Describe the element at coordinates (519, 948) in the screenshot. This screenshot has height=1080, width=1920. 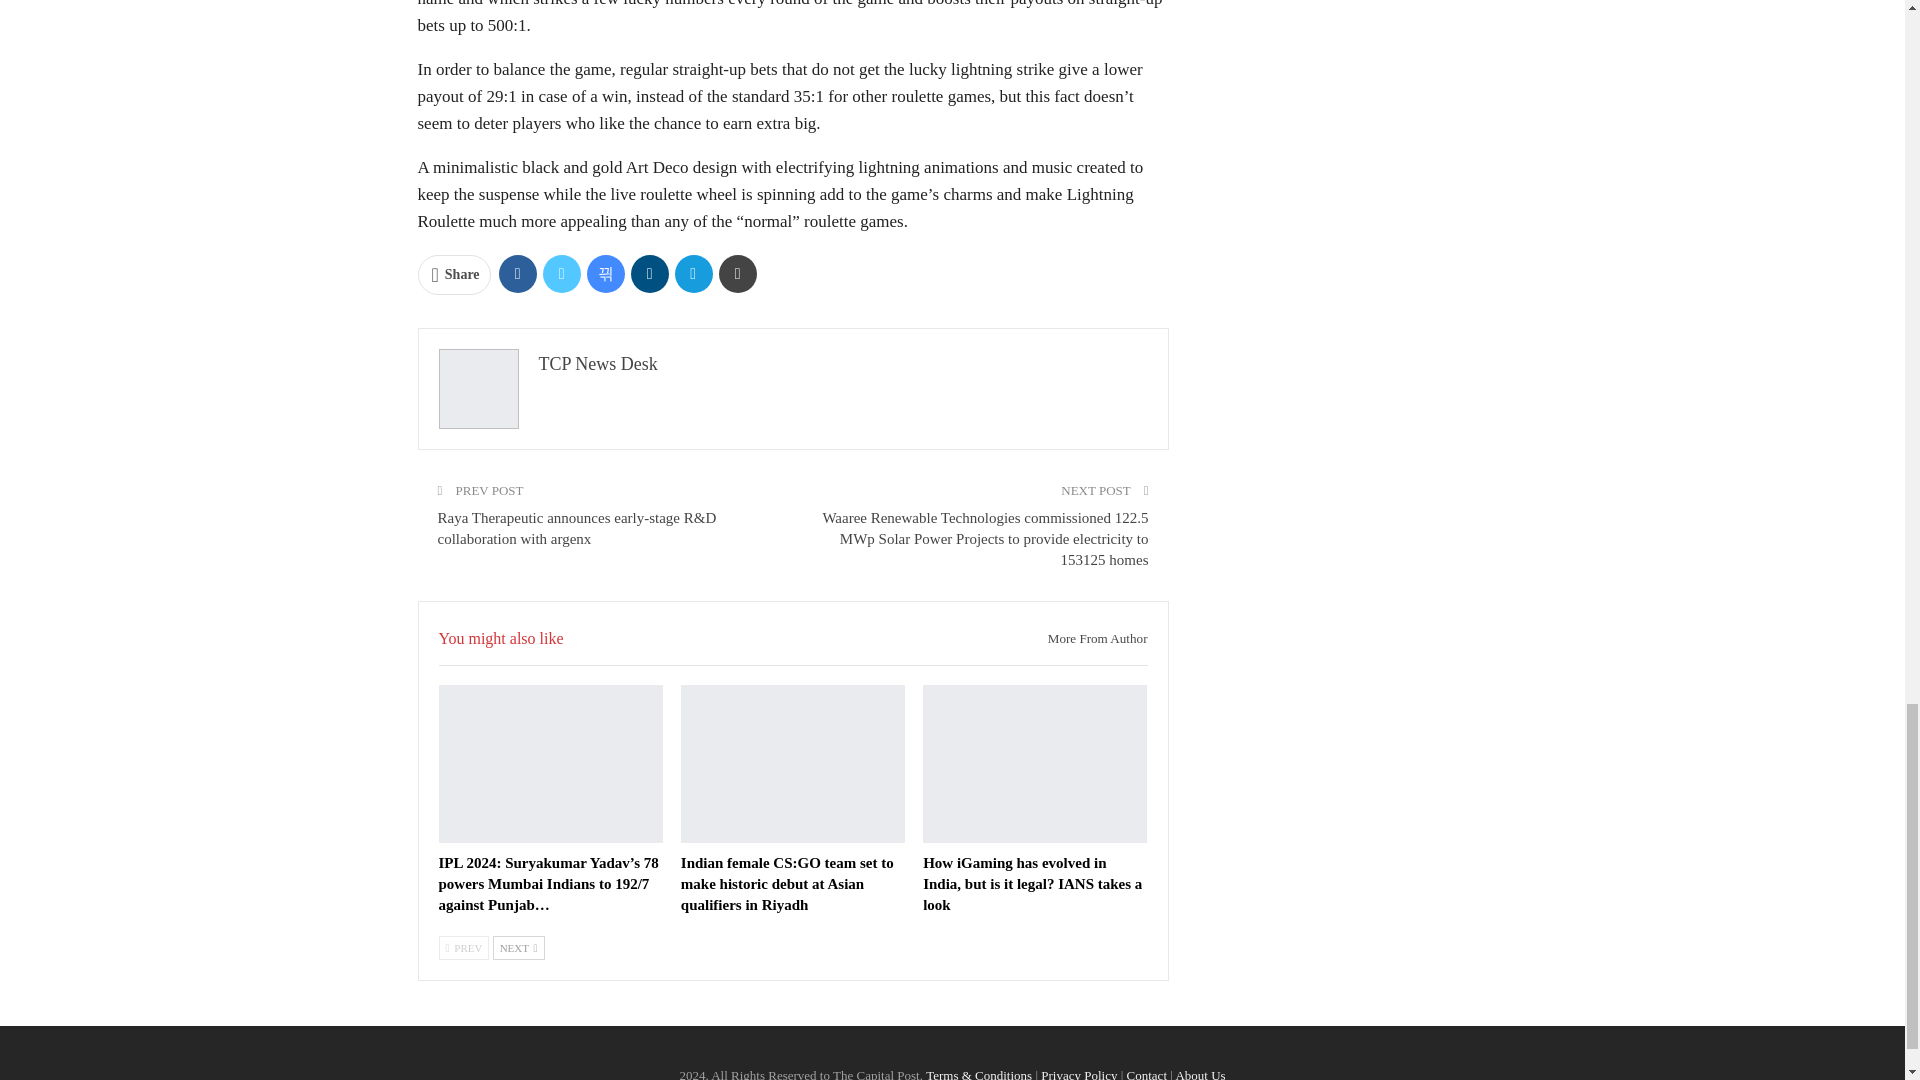
I see `Next` at that location.